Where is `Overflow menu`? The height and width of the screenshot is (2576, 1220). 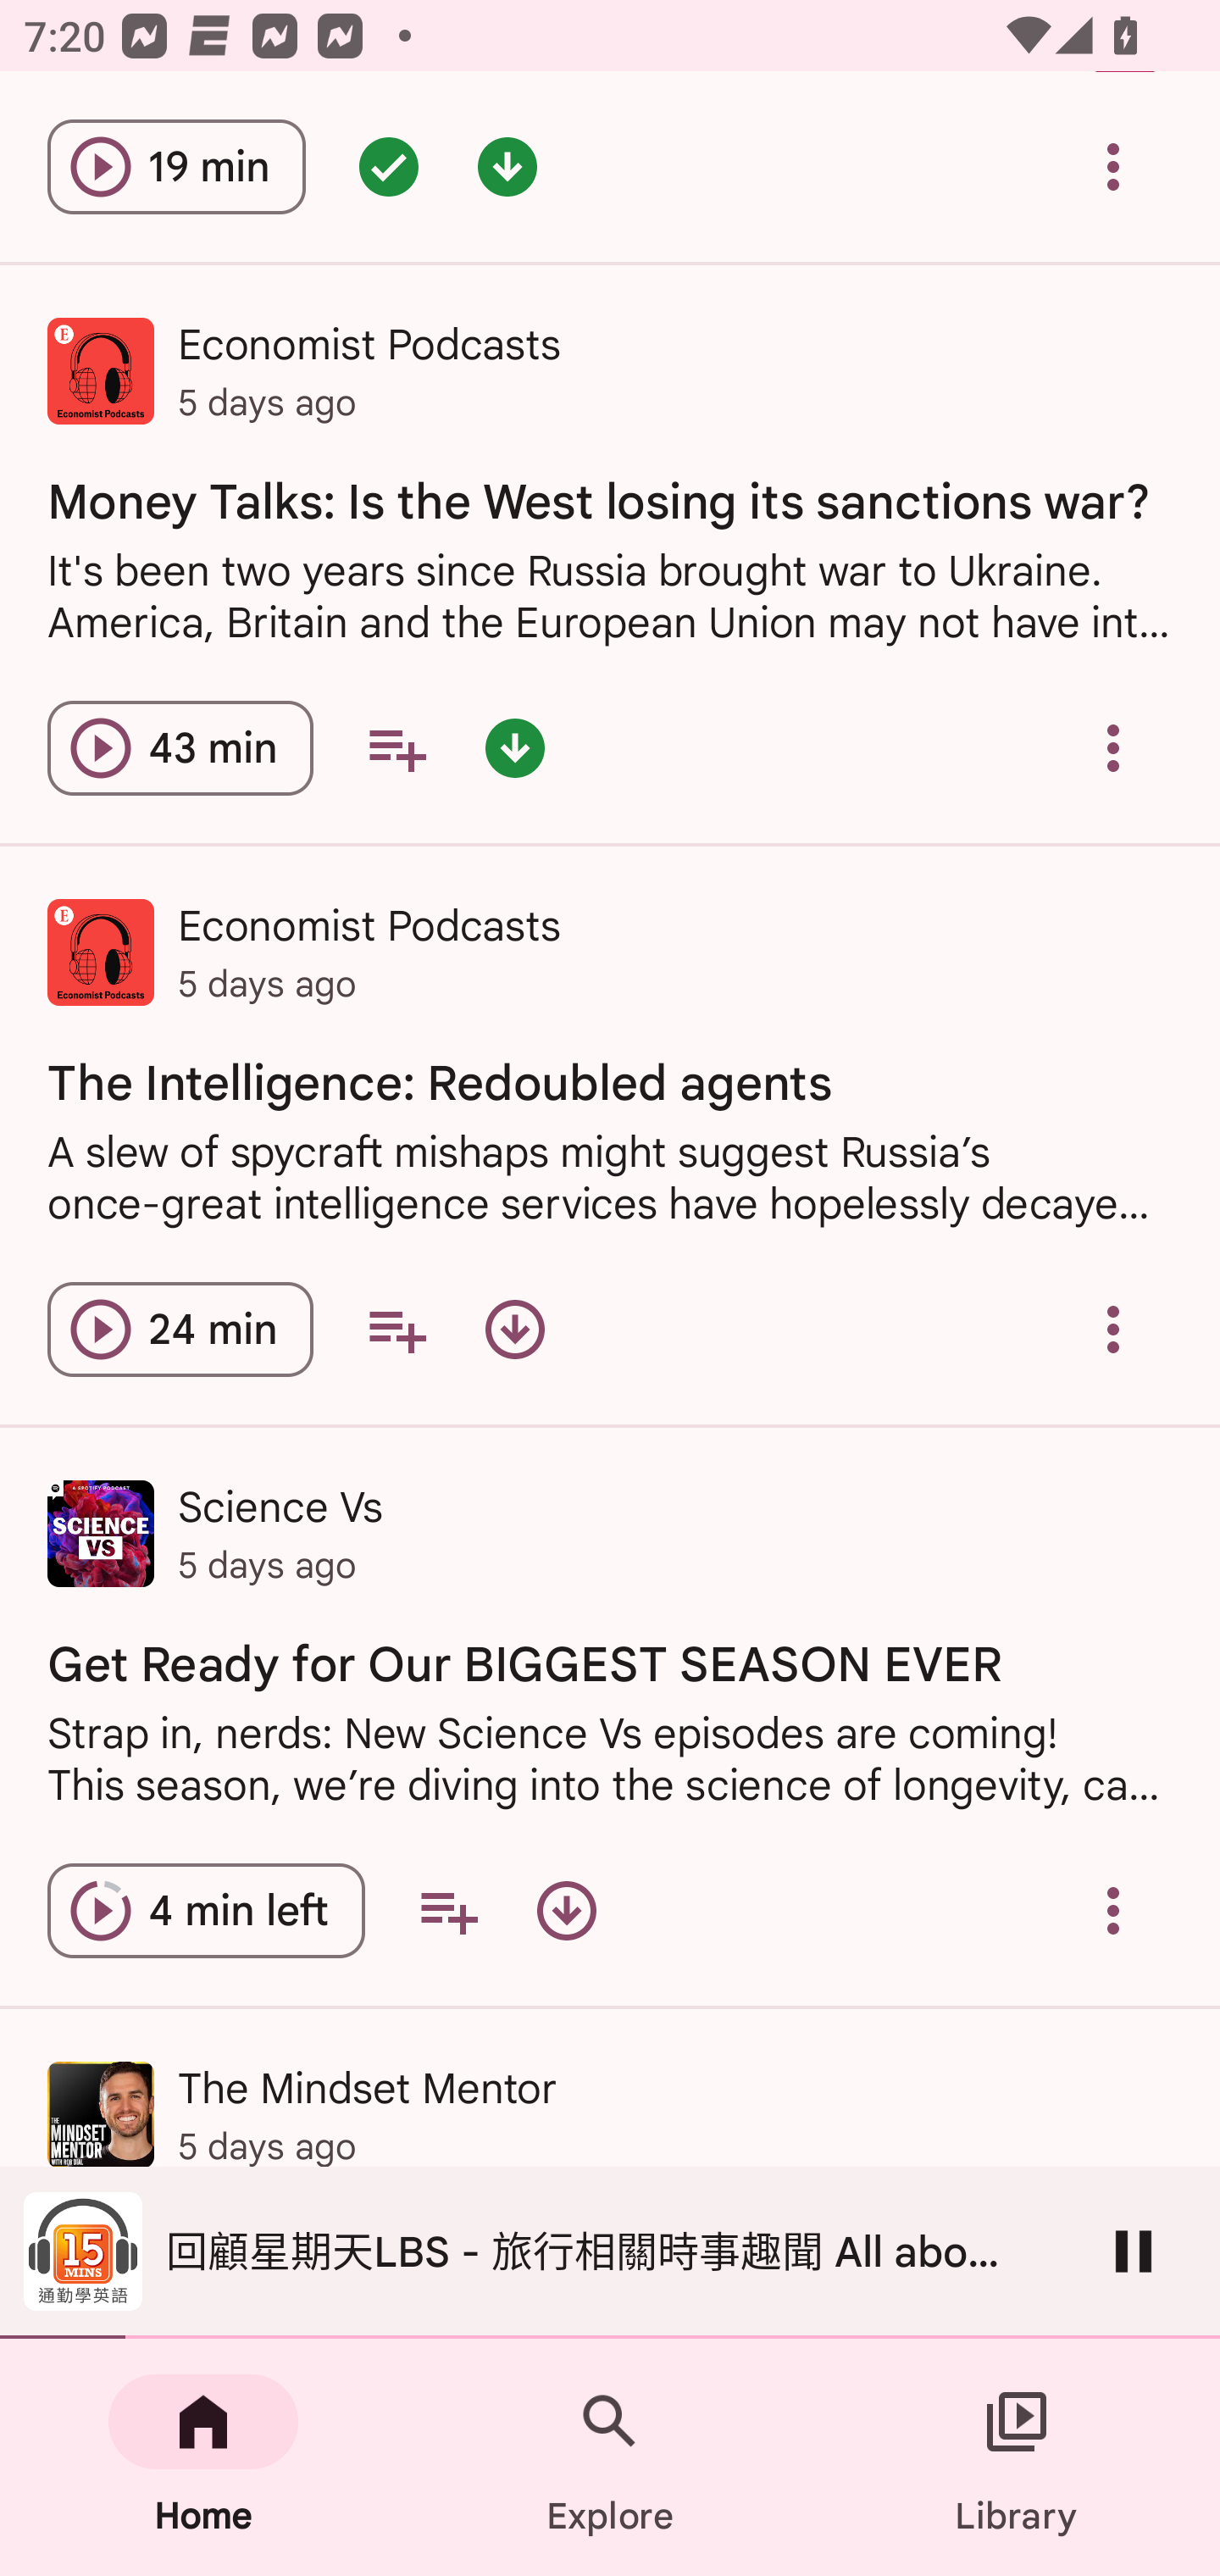 Overflow menu is located at coordinates (1113, 1329).